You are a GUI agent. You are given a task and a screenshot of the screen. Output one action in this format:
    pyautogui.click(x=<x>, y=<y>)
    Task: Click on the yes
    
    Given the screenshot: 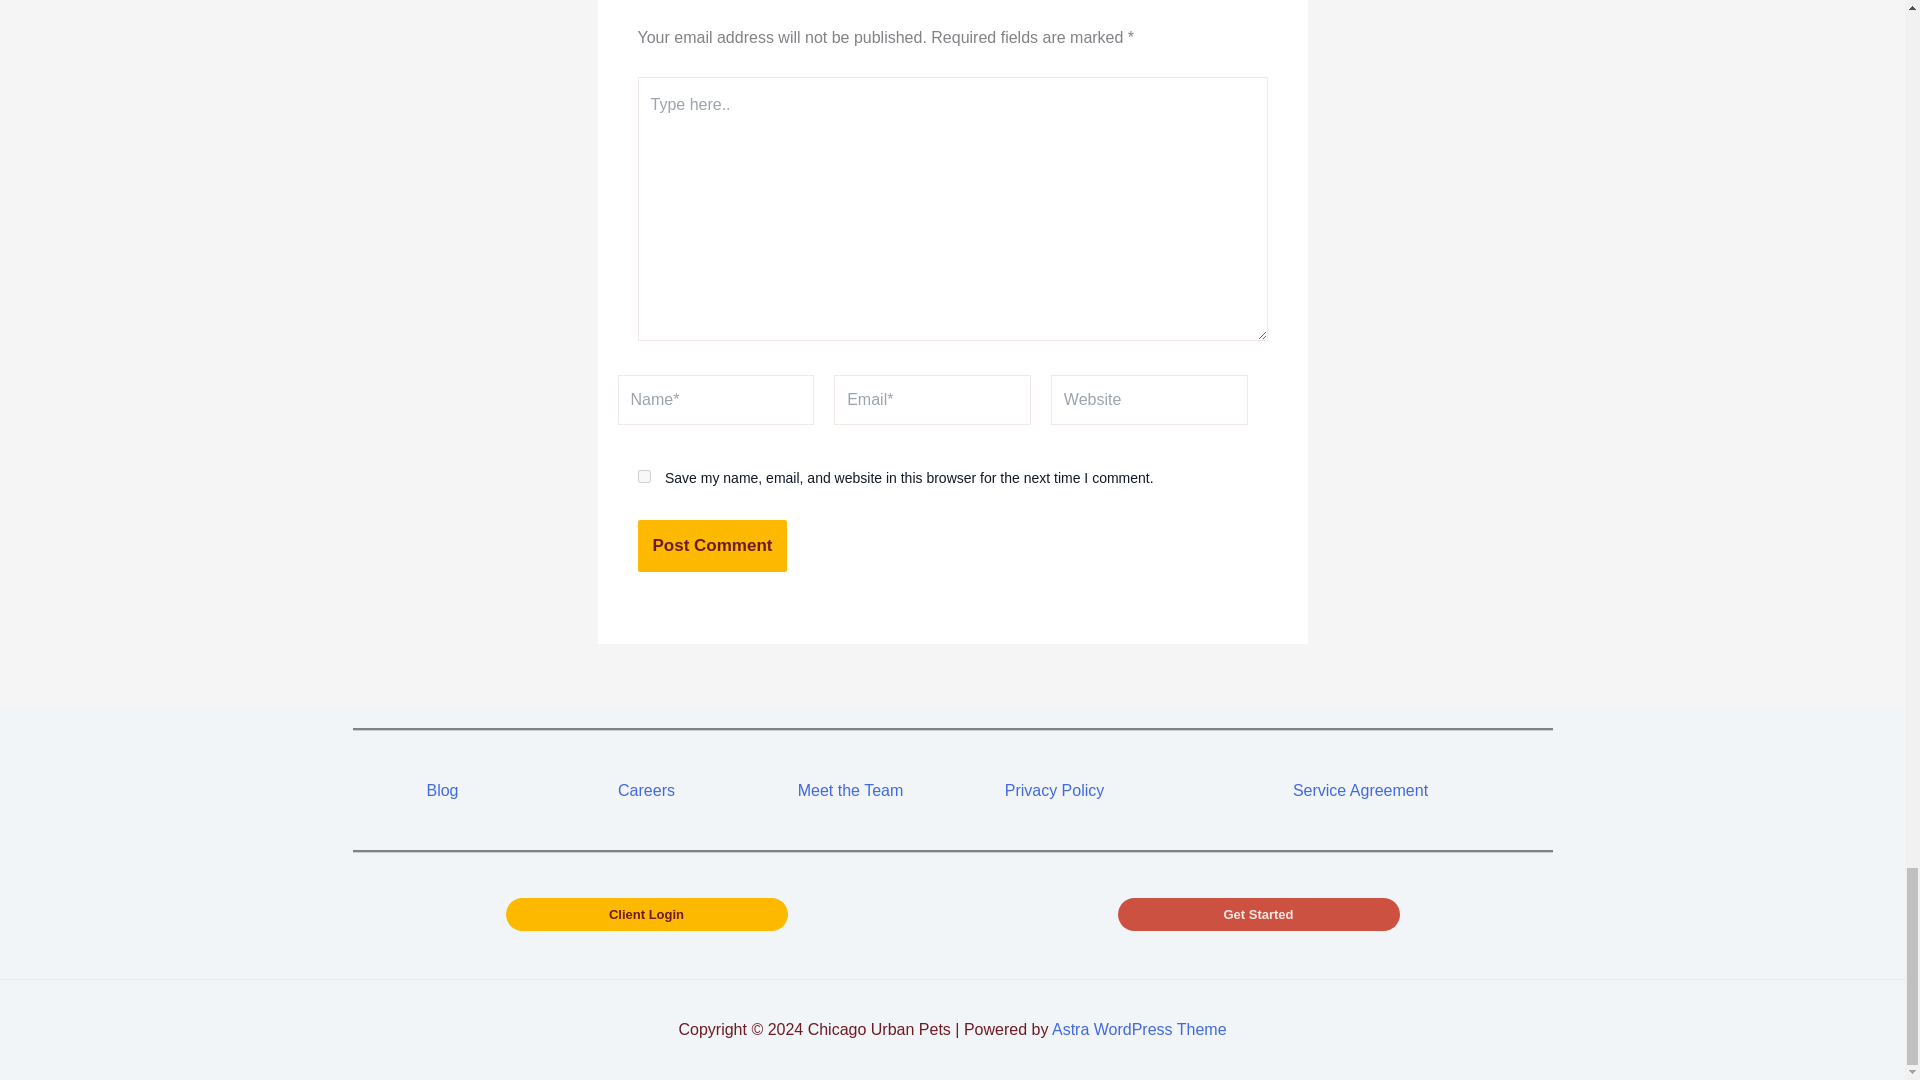 What is the action you would take?
    pyautogui.click(x=644, y=476)
    